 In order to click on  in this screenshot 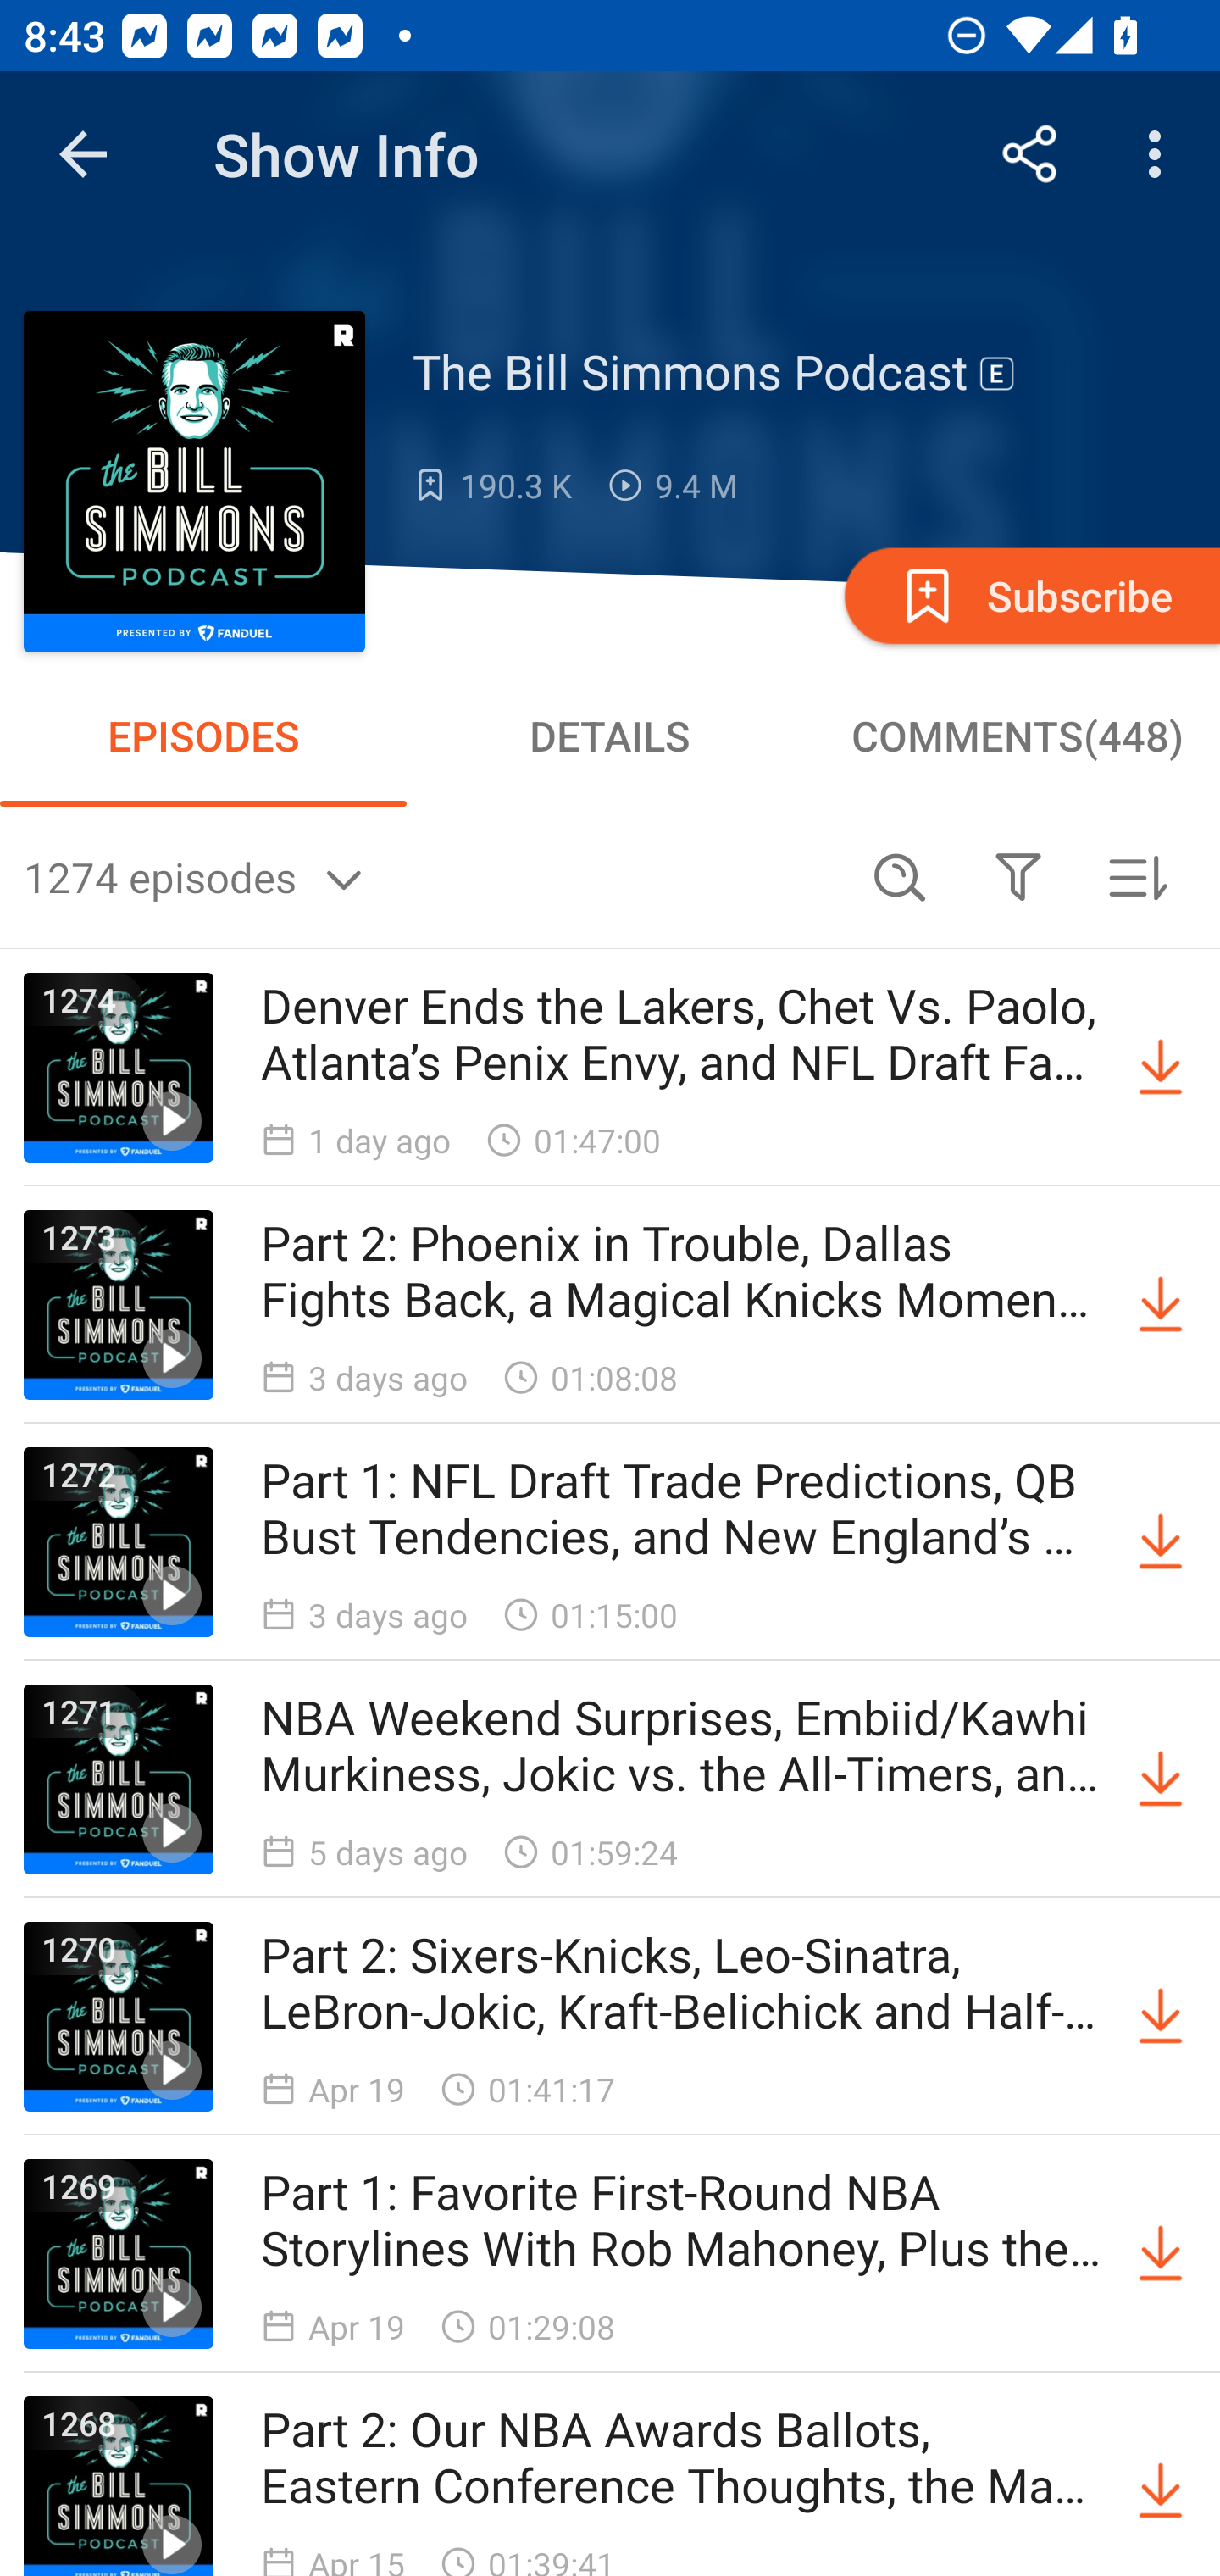, I will do `click(1018, 876)`.